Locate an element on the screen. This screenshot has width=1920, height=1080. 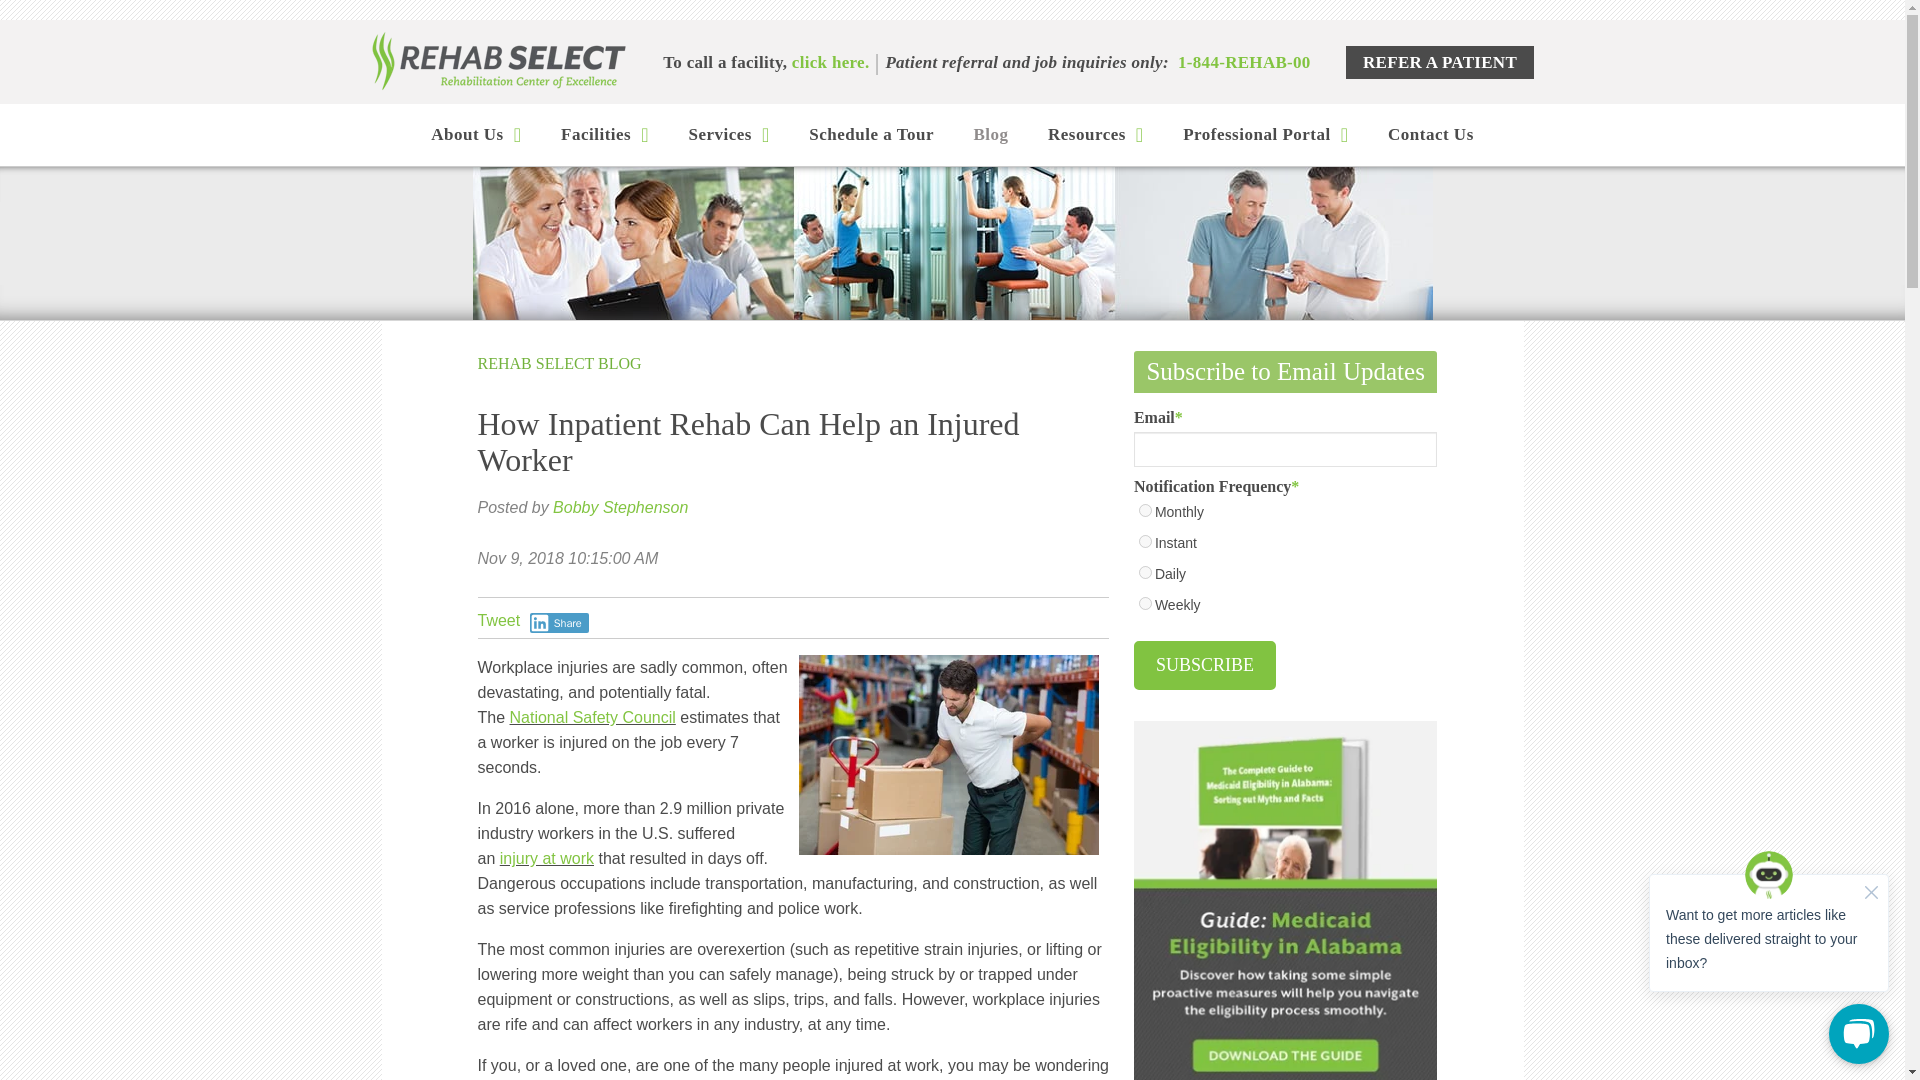
monthly is located at coordinates (1145, 510).